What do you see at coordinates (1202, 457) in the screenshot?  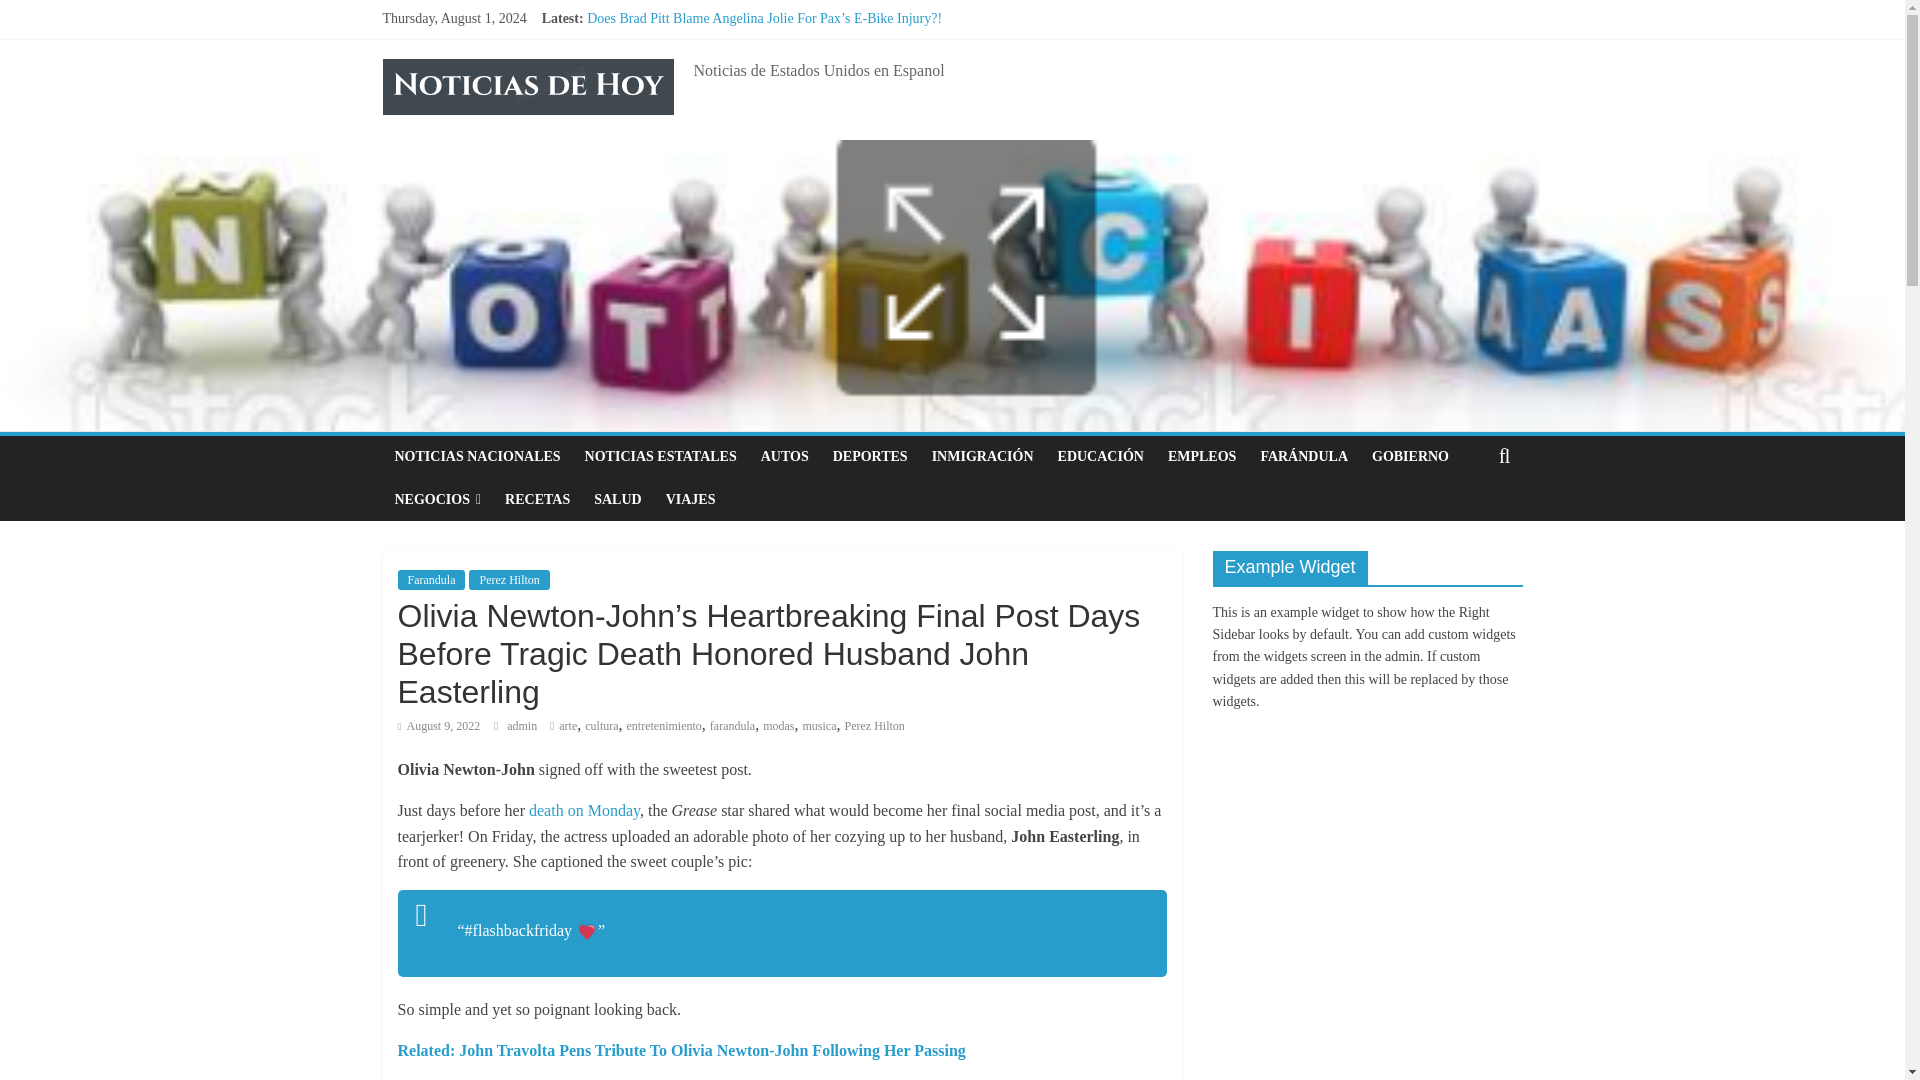 I see `EMPLEOS` at bounding box center [1202, 457].